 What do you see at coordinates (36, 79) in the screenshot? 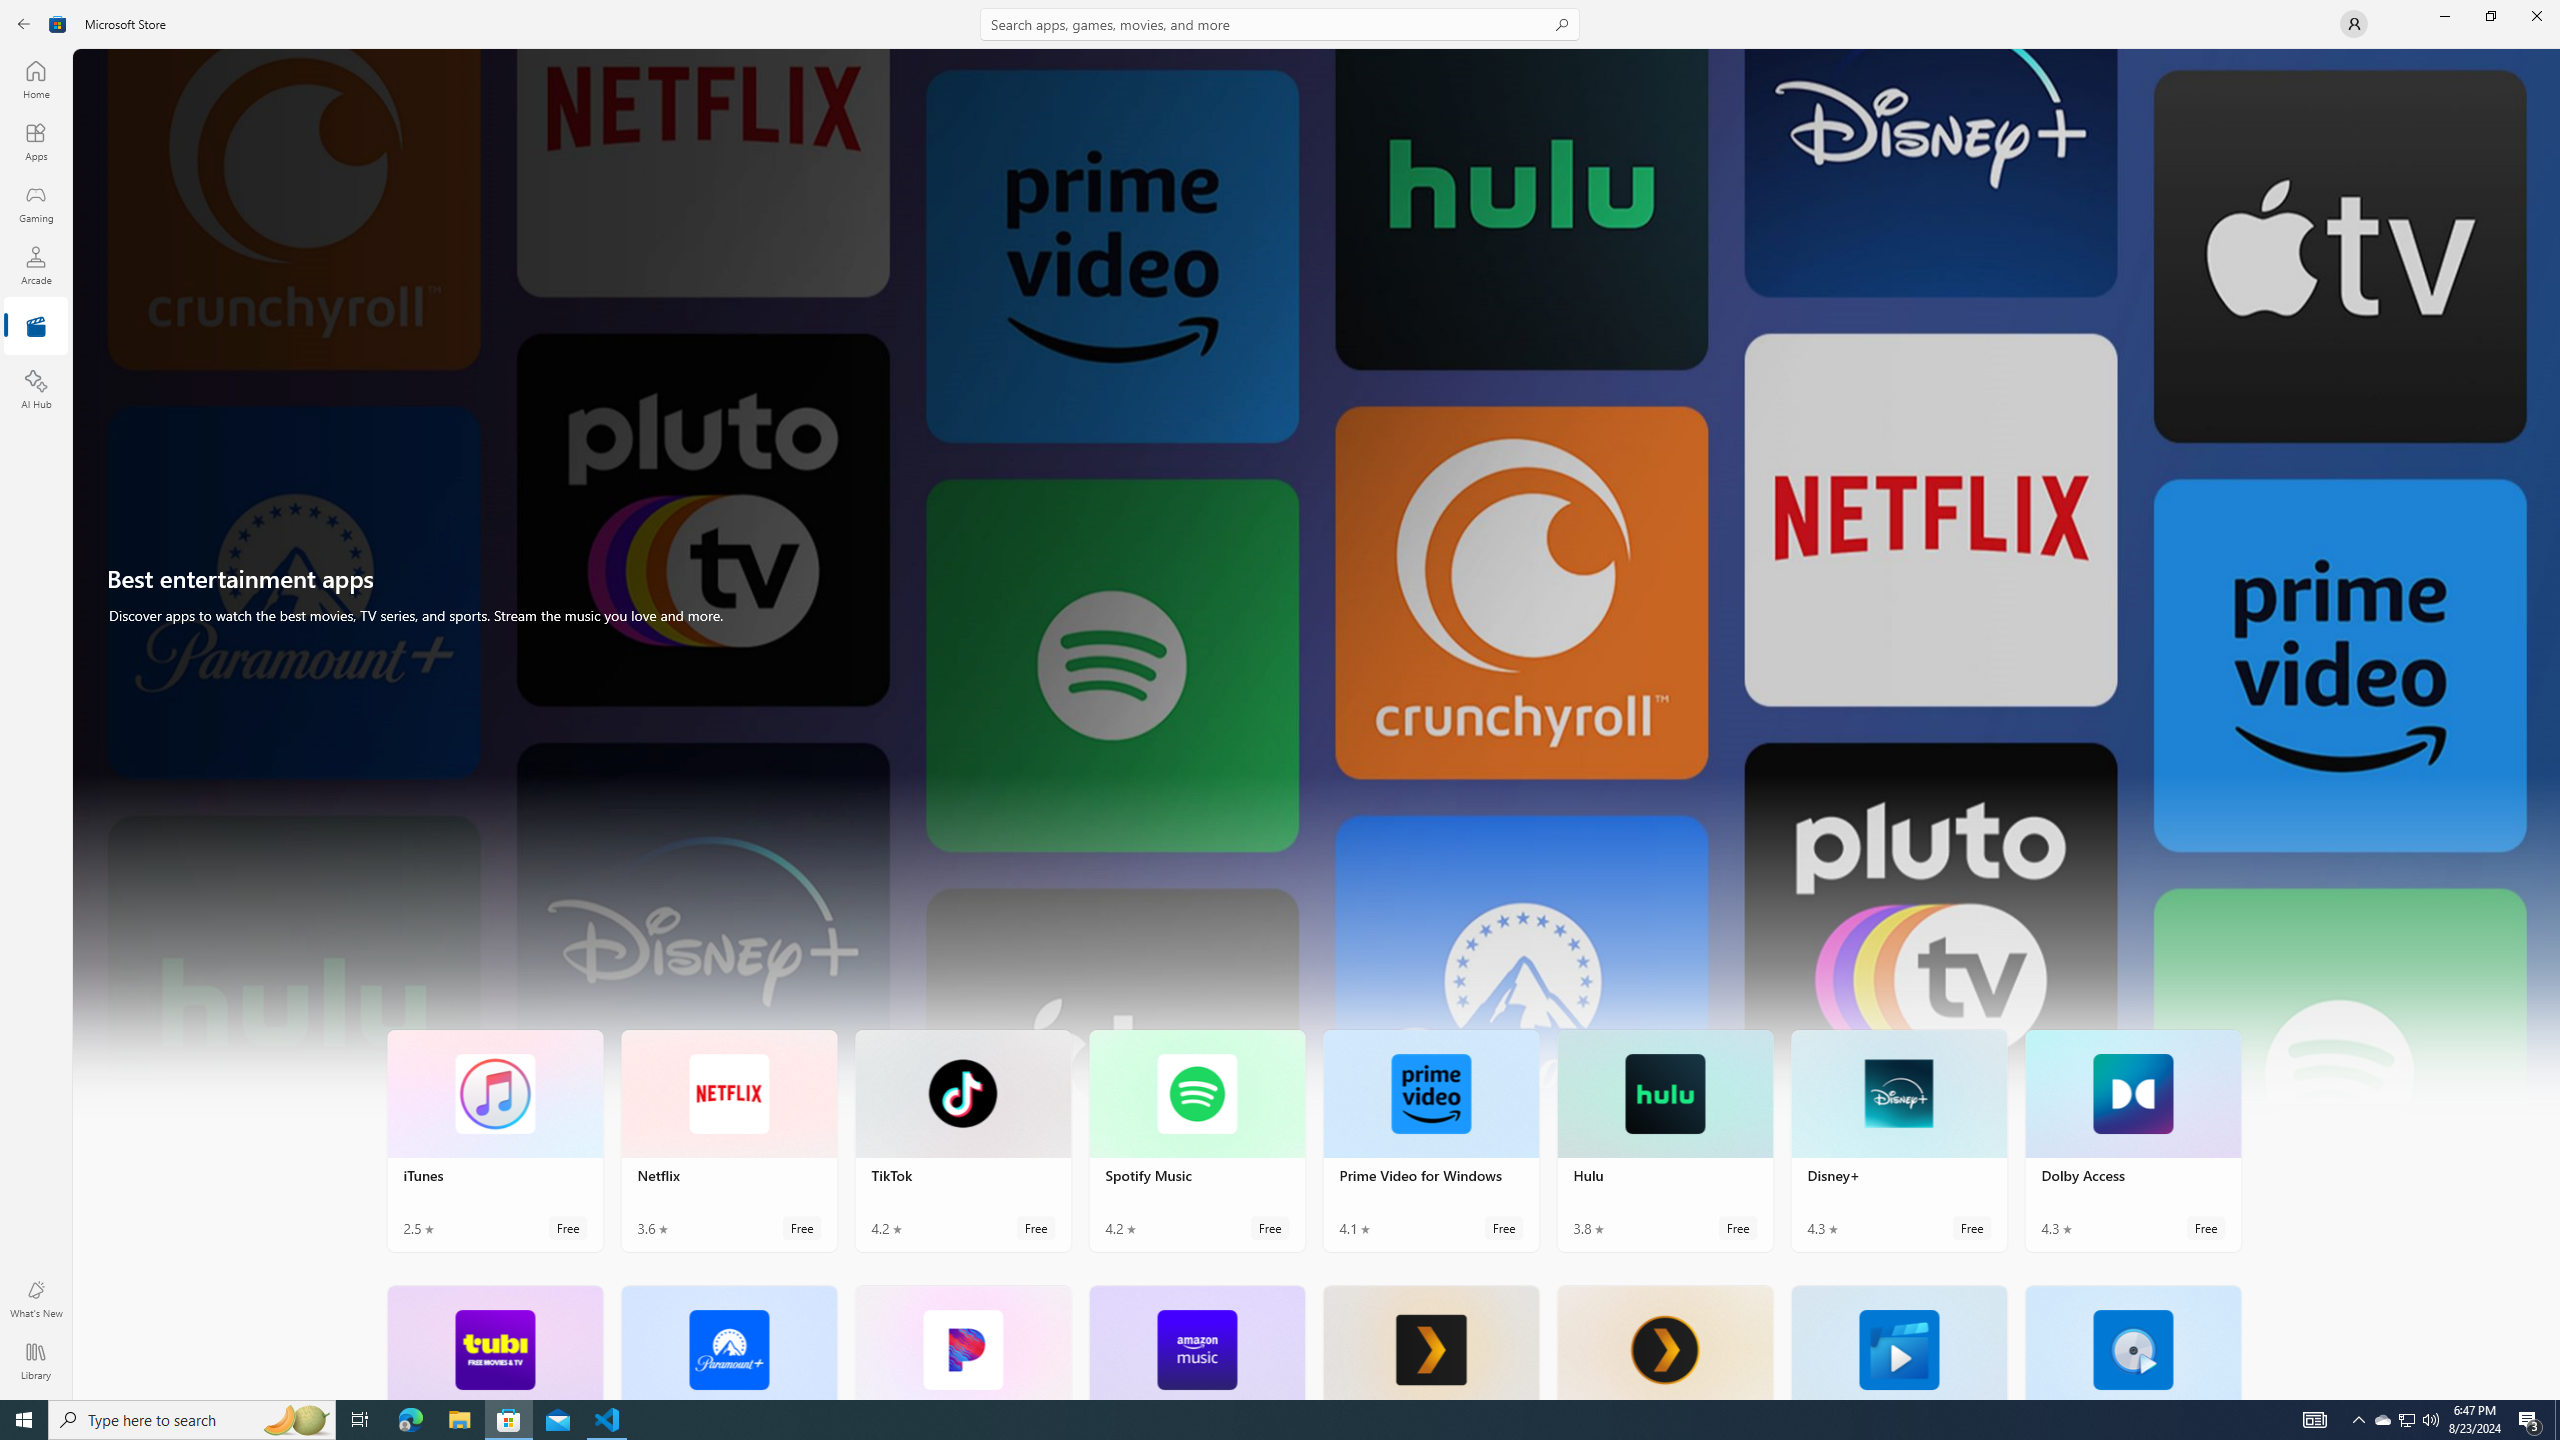
I see `Home` at bounding box center [36, 79].